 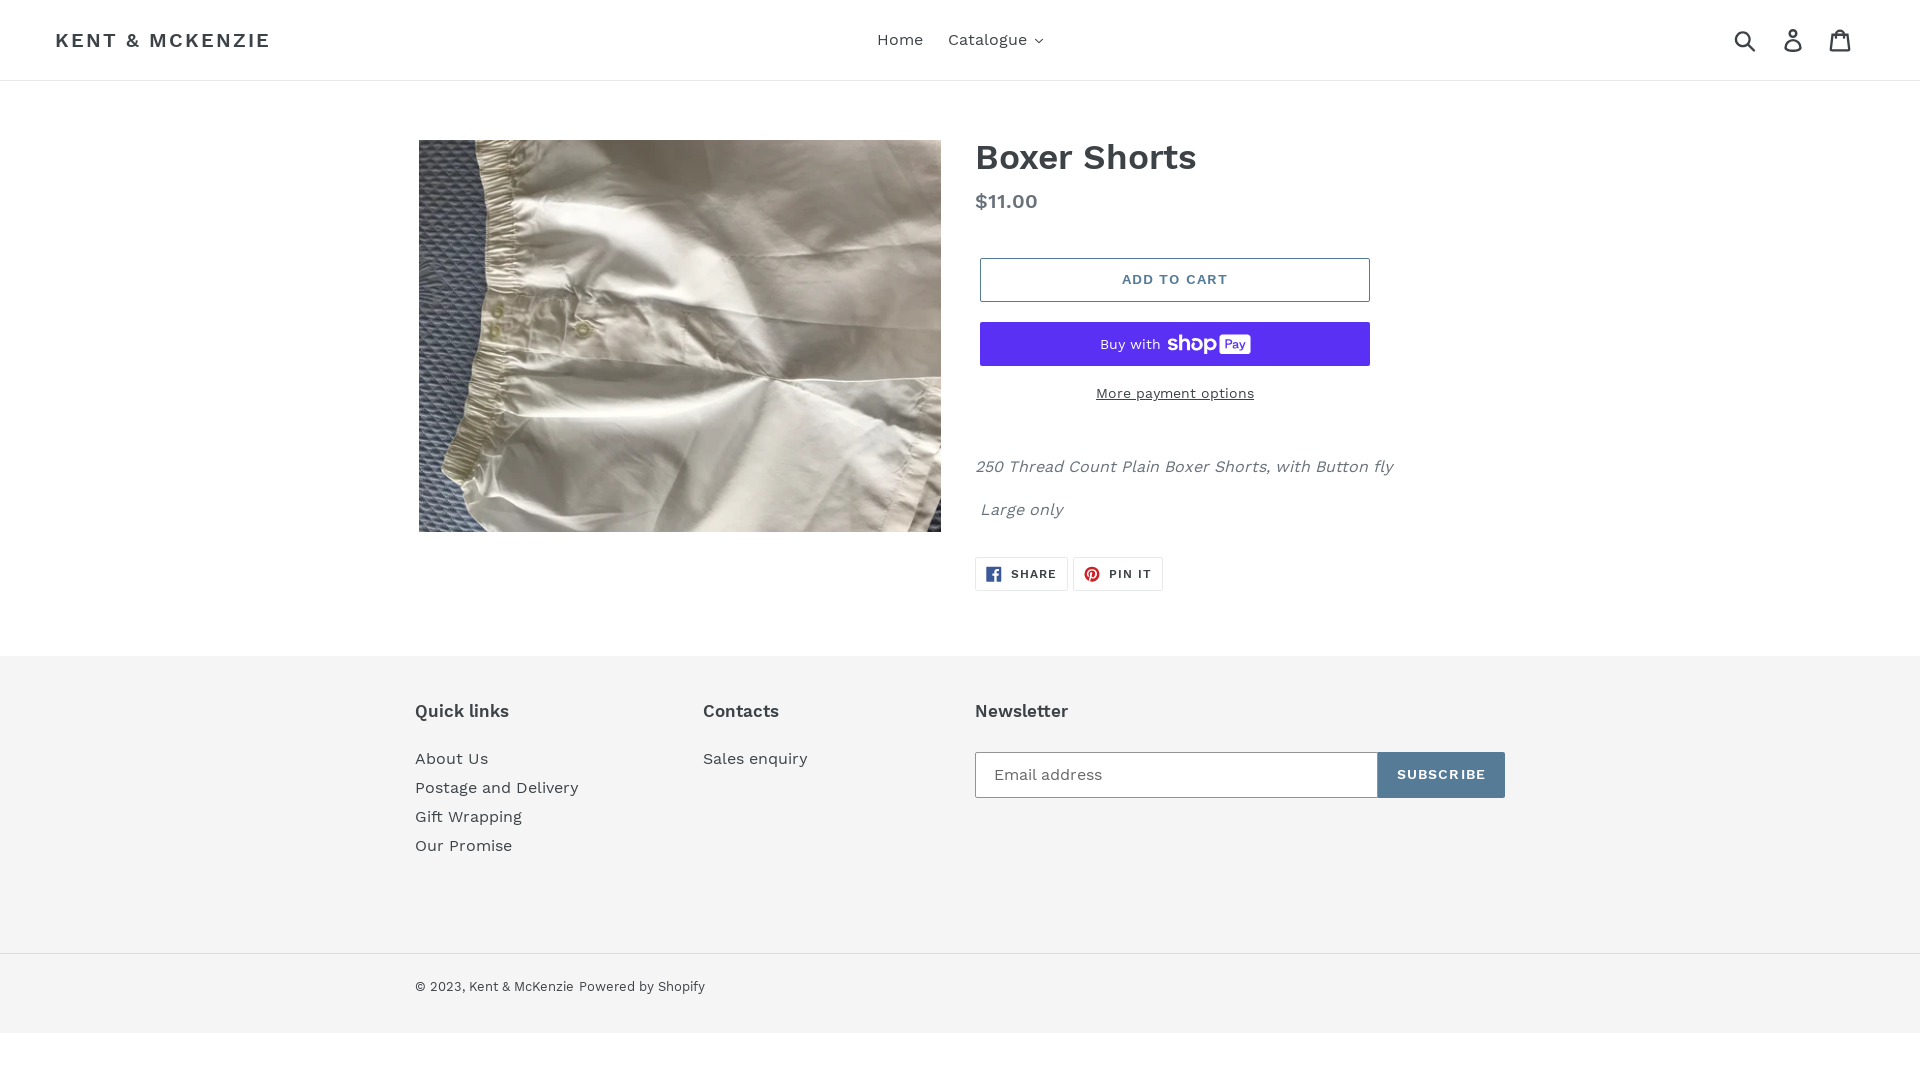 I want to click on Kent & McKenzie, so click(x=522, y=986).